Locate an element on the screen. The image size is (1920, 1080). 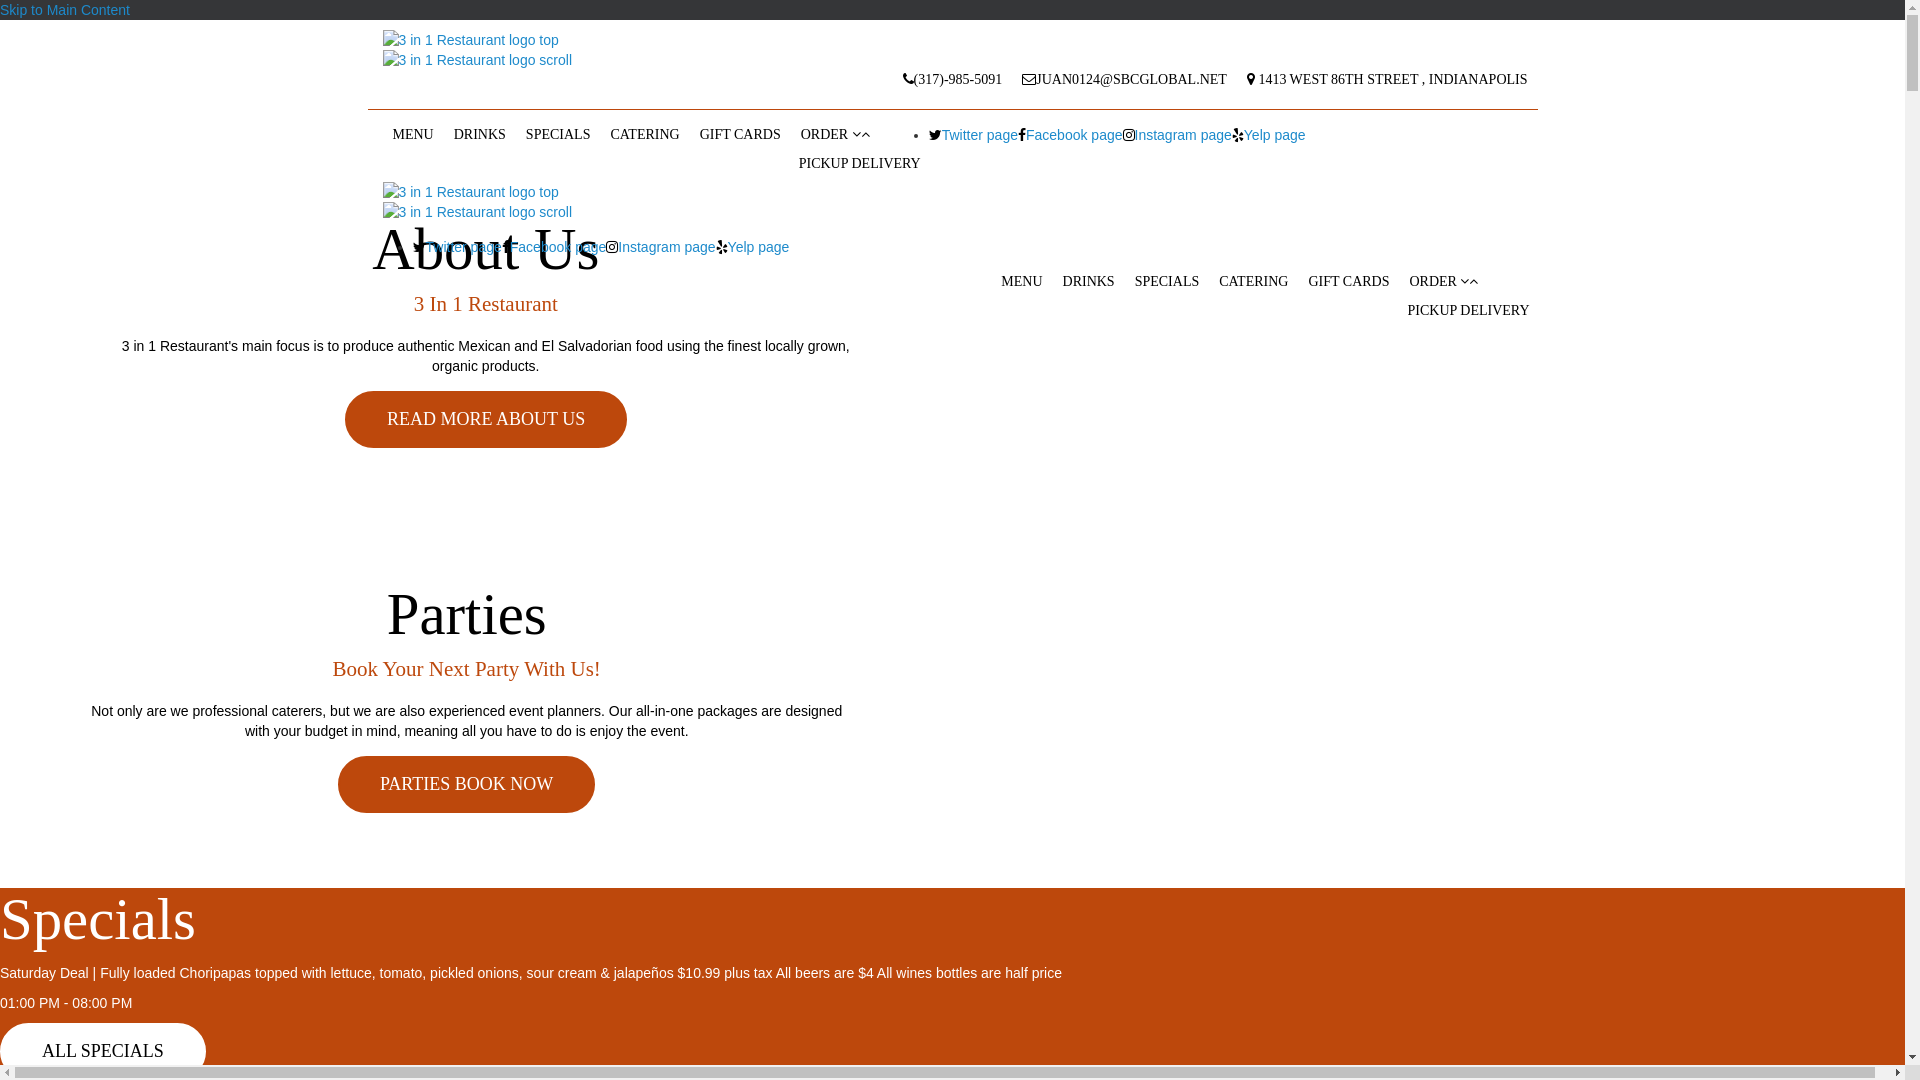
PICKUP is located at coordinates (826, 163).